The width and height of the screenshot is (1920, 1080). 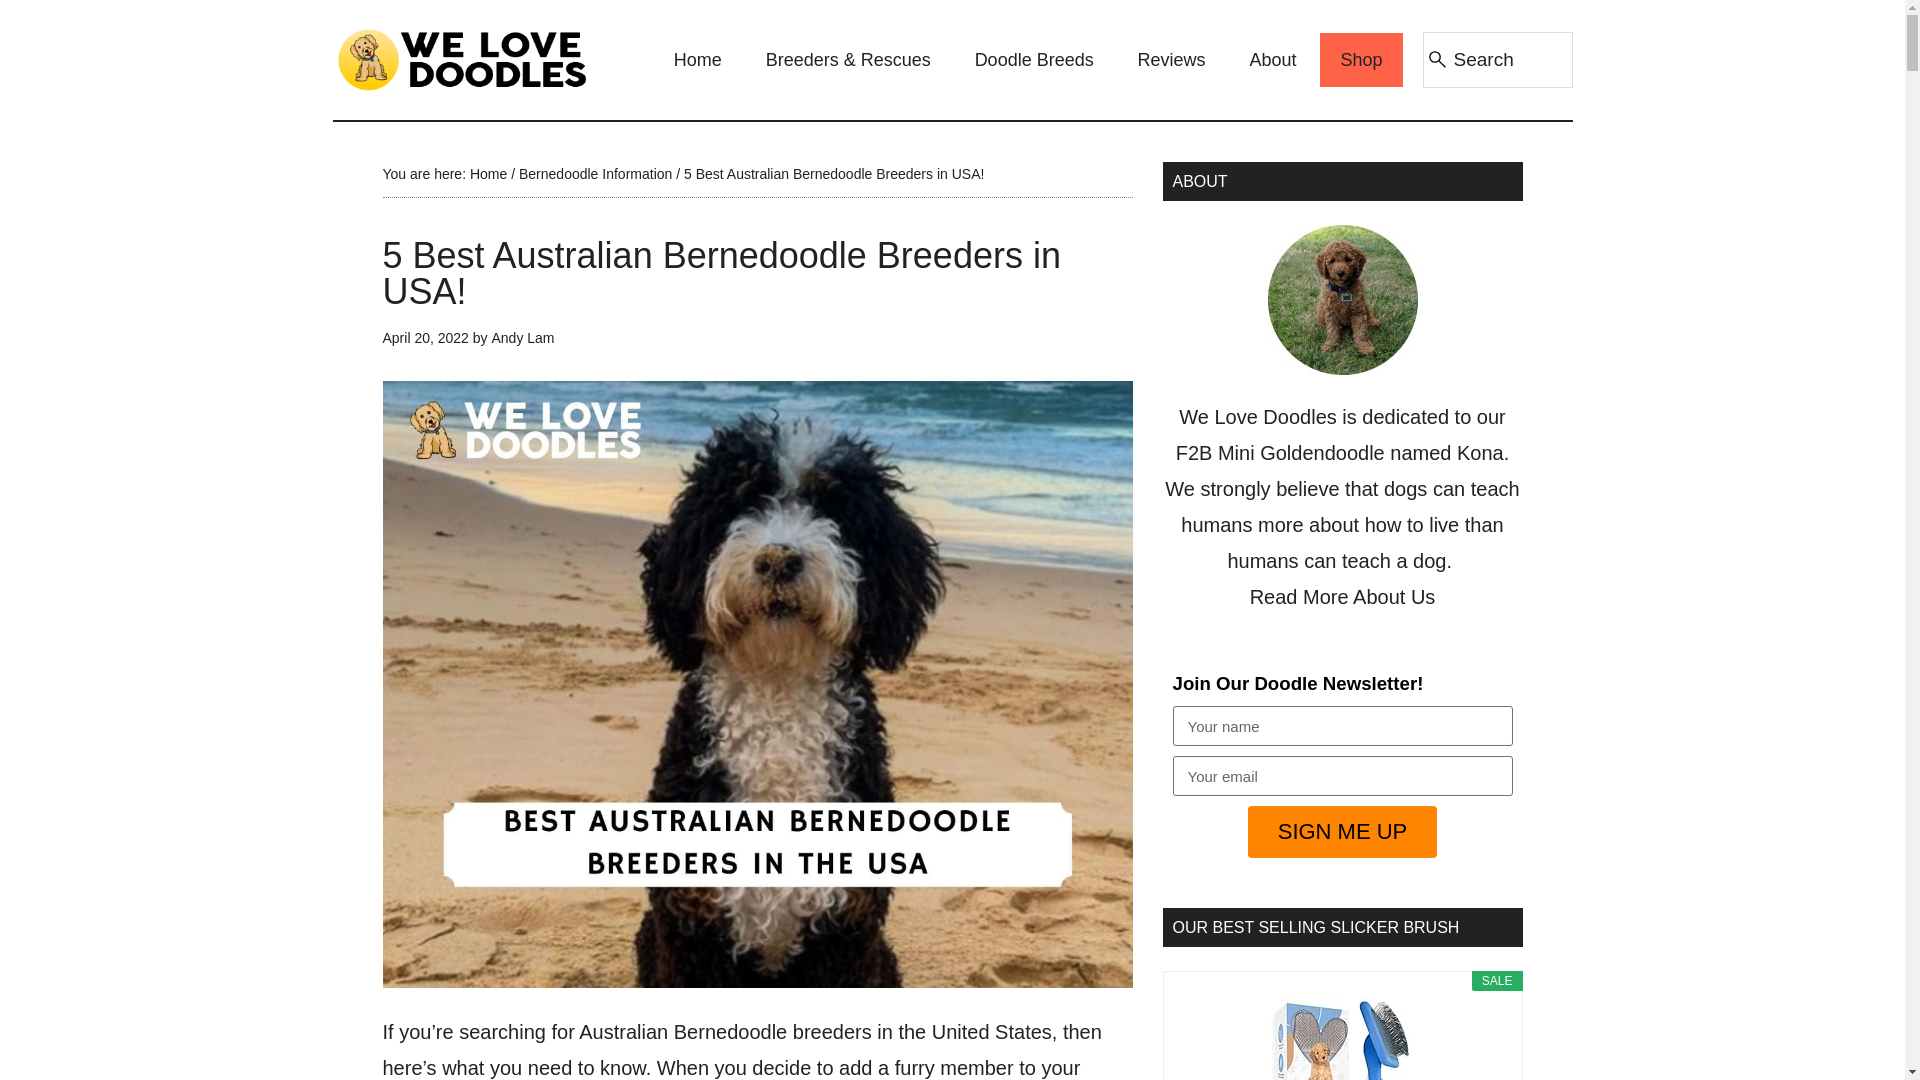 I want to click on About, so click(x=1274, y=60).